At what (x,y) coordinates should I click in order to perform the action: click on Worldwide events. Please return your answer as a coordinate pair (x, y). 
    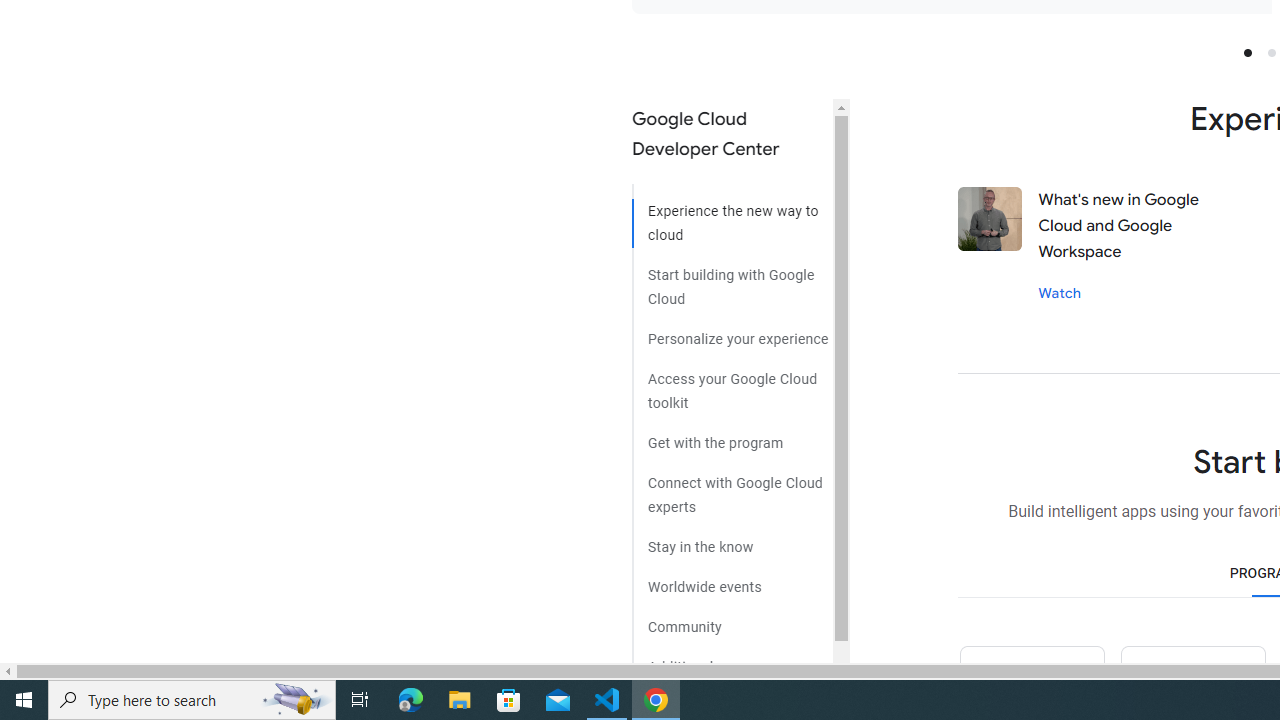
    Looking at the image, I should click on (732, 580).